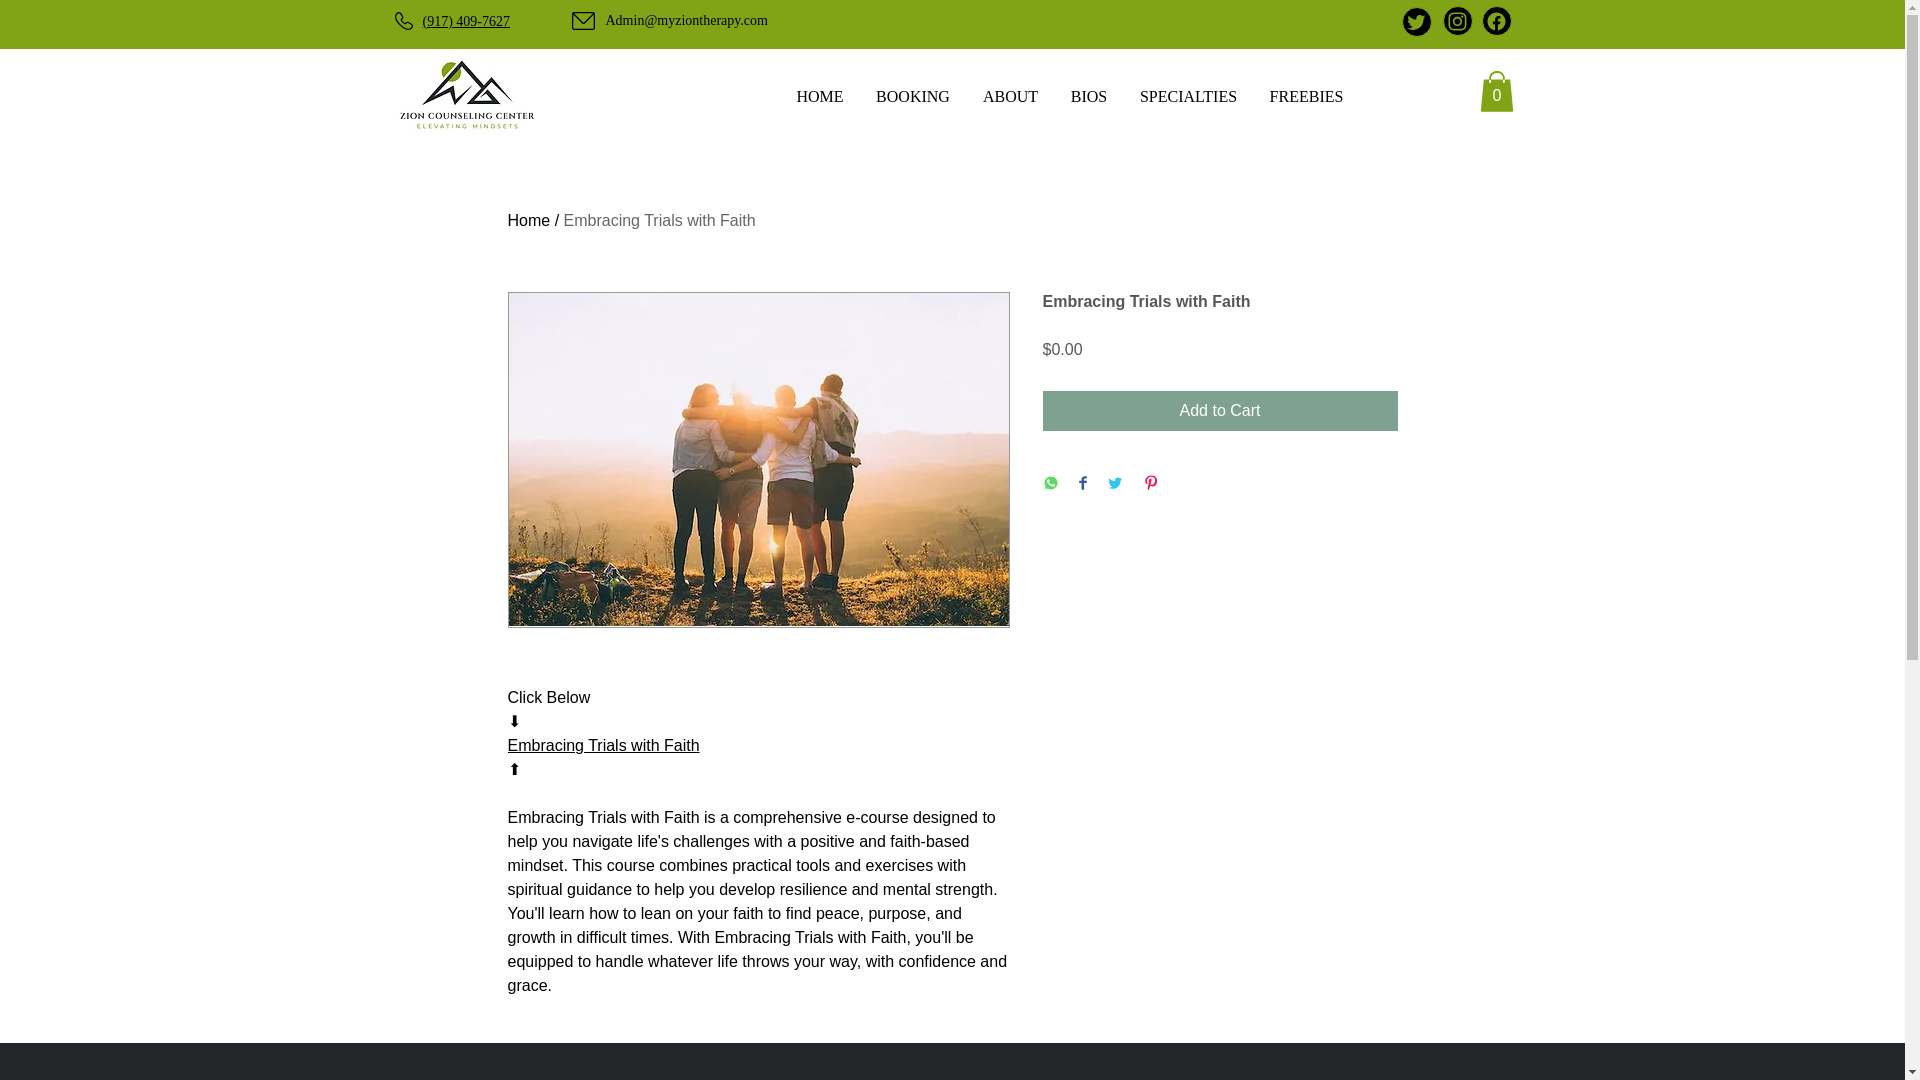  What do you see at coordinates (604, 744) in the screenshot?
I see `Embracing Trials with Faith` at bounding box center [604, 744].